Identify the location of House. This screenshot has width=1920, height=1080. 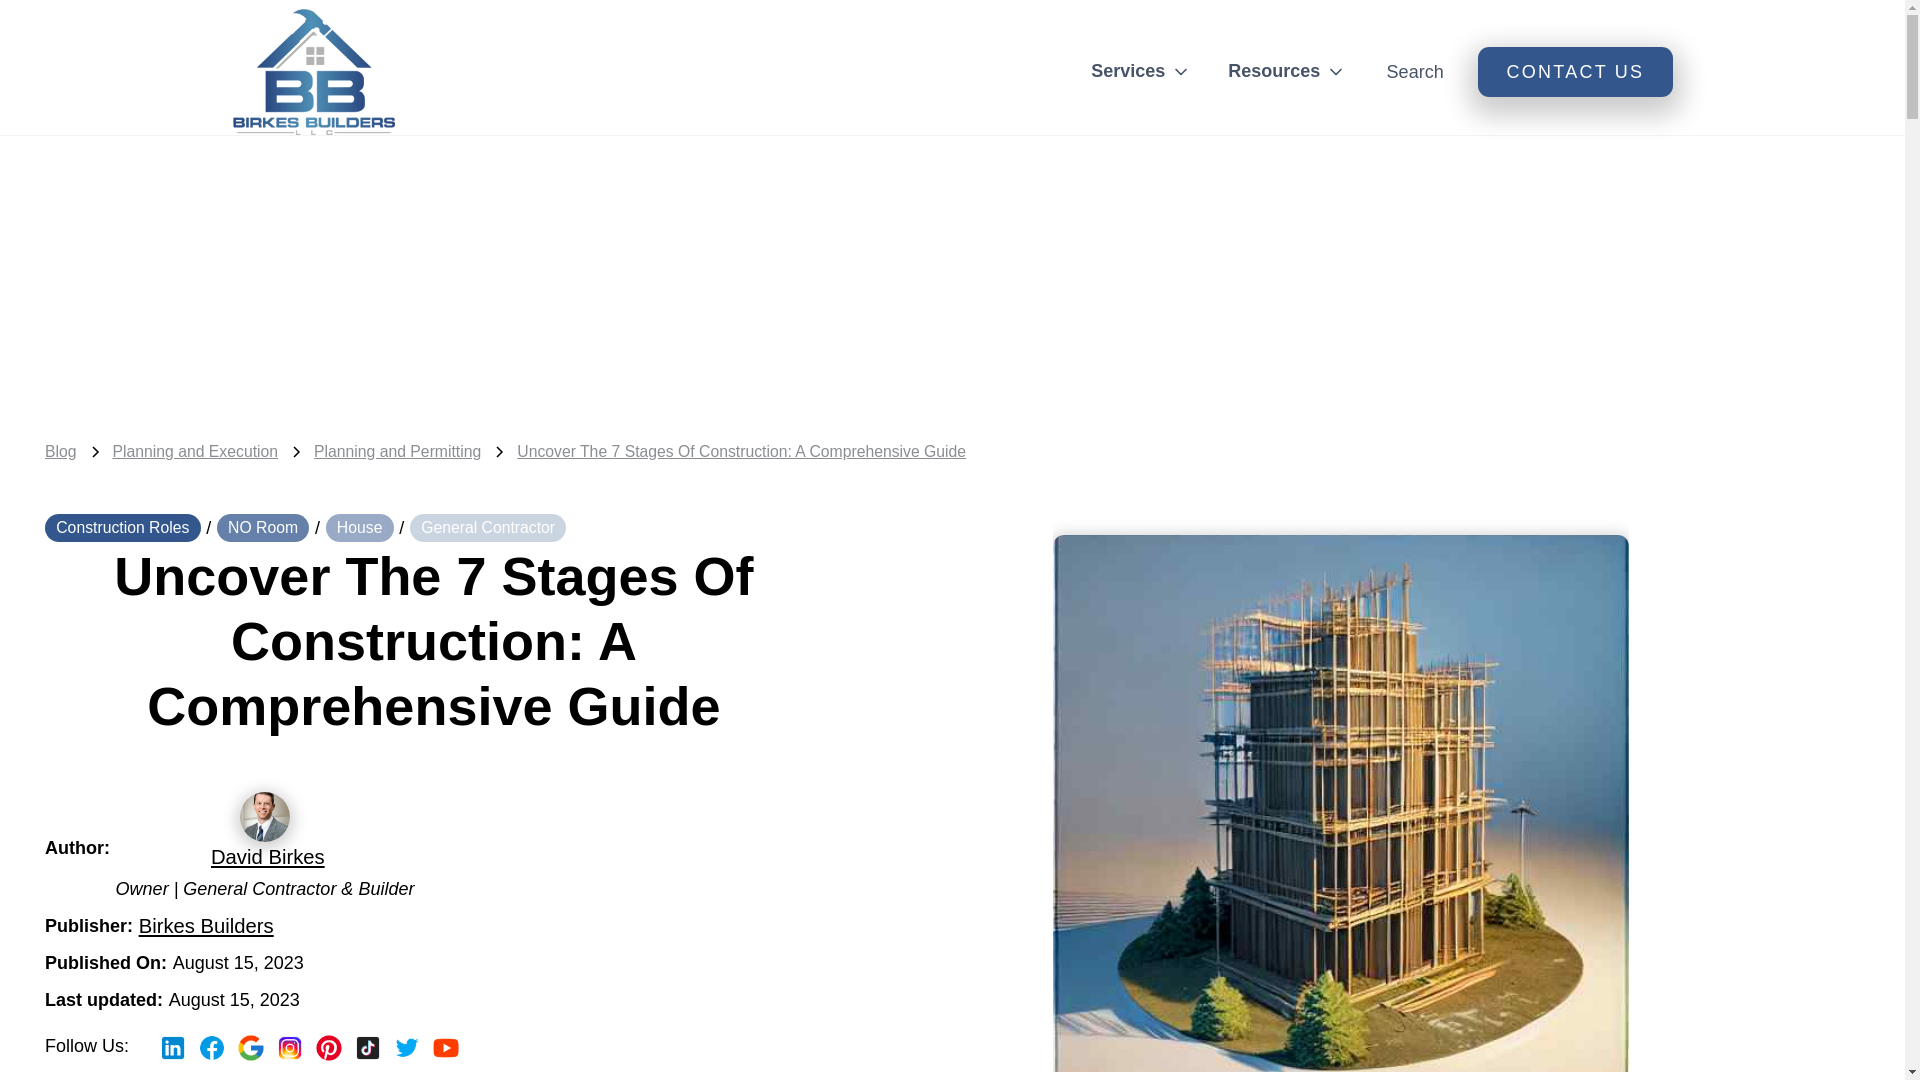
(360, 528).